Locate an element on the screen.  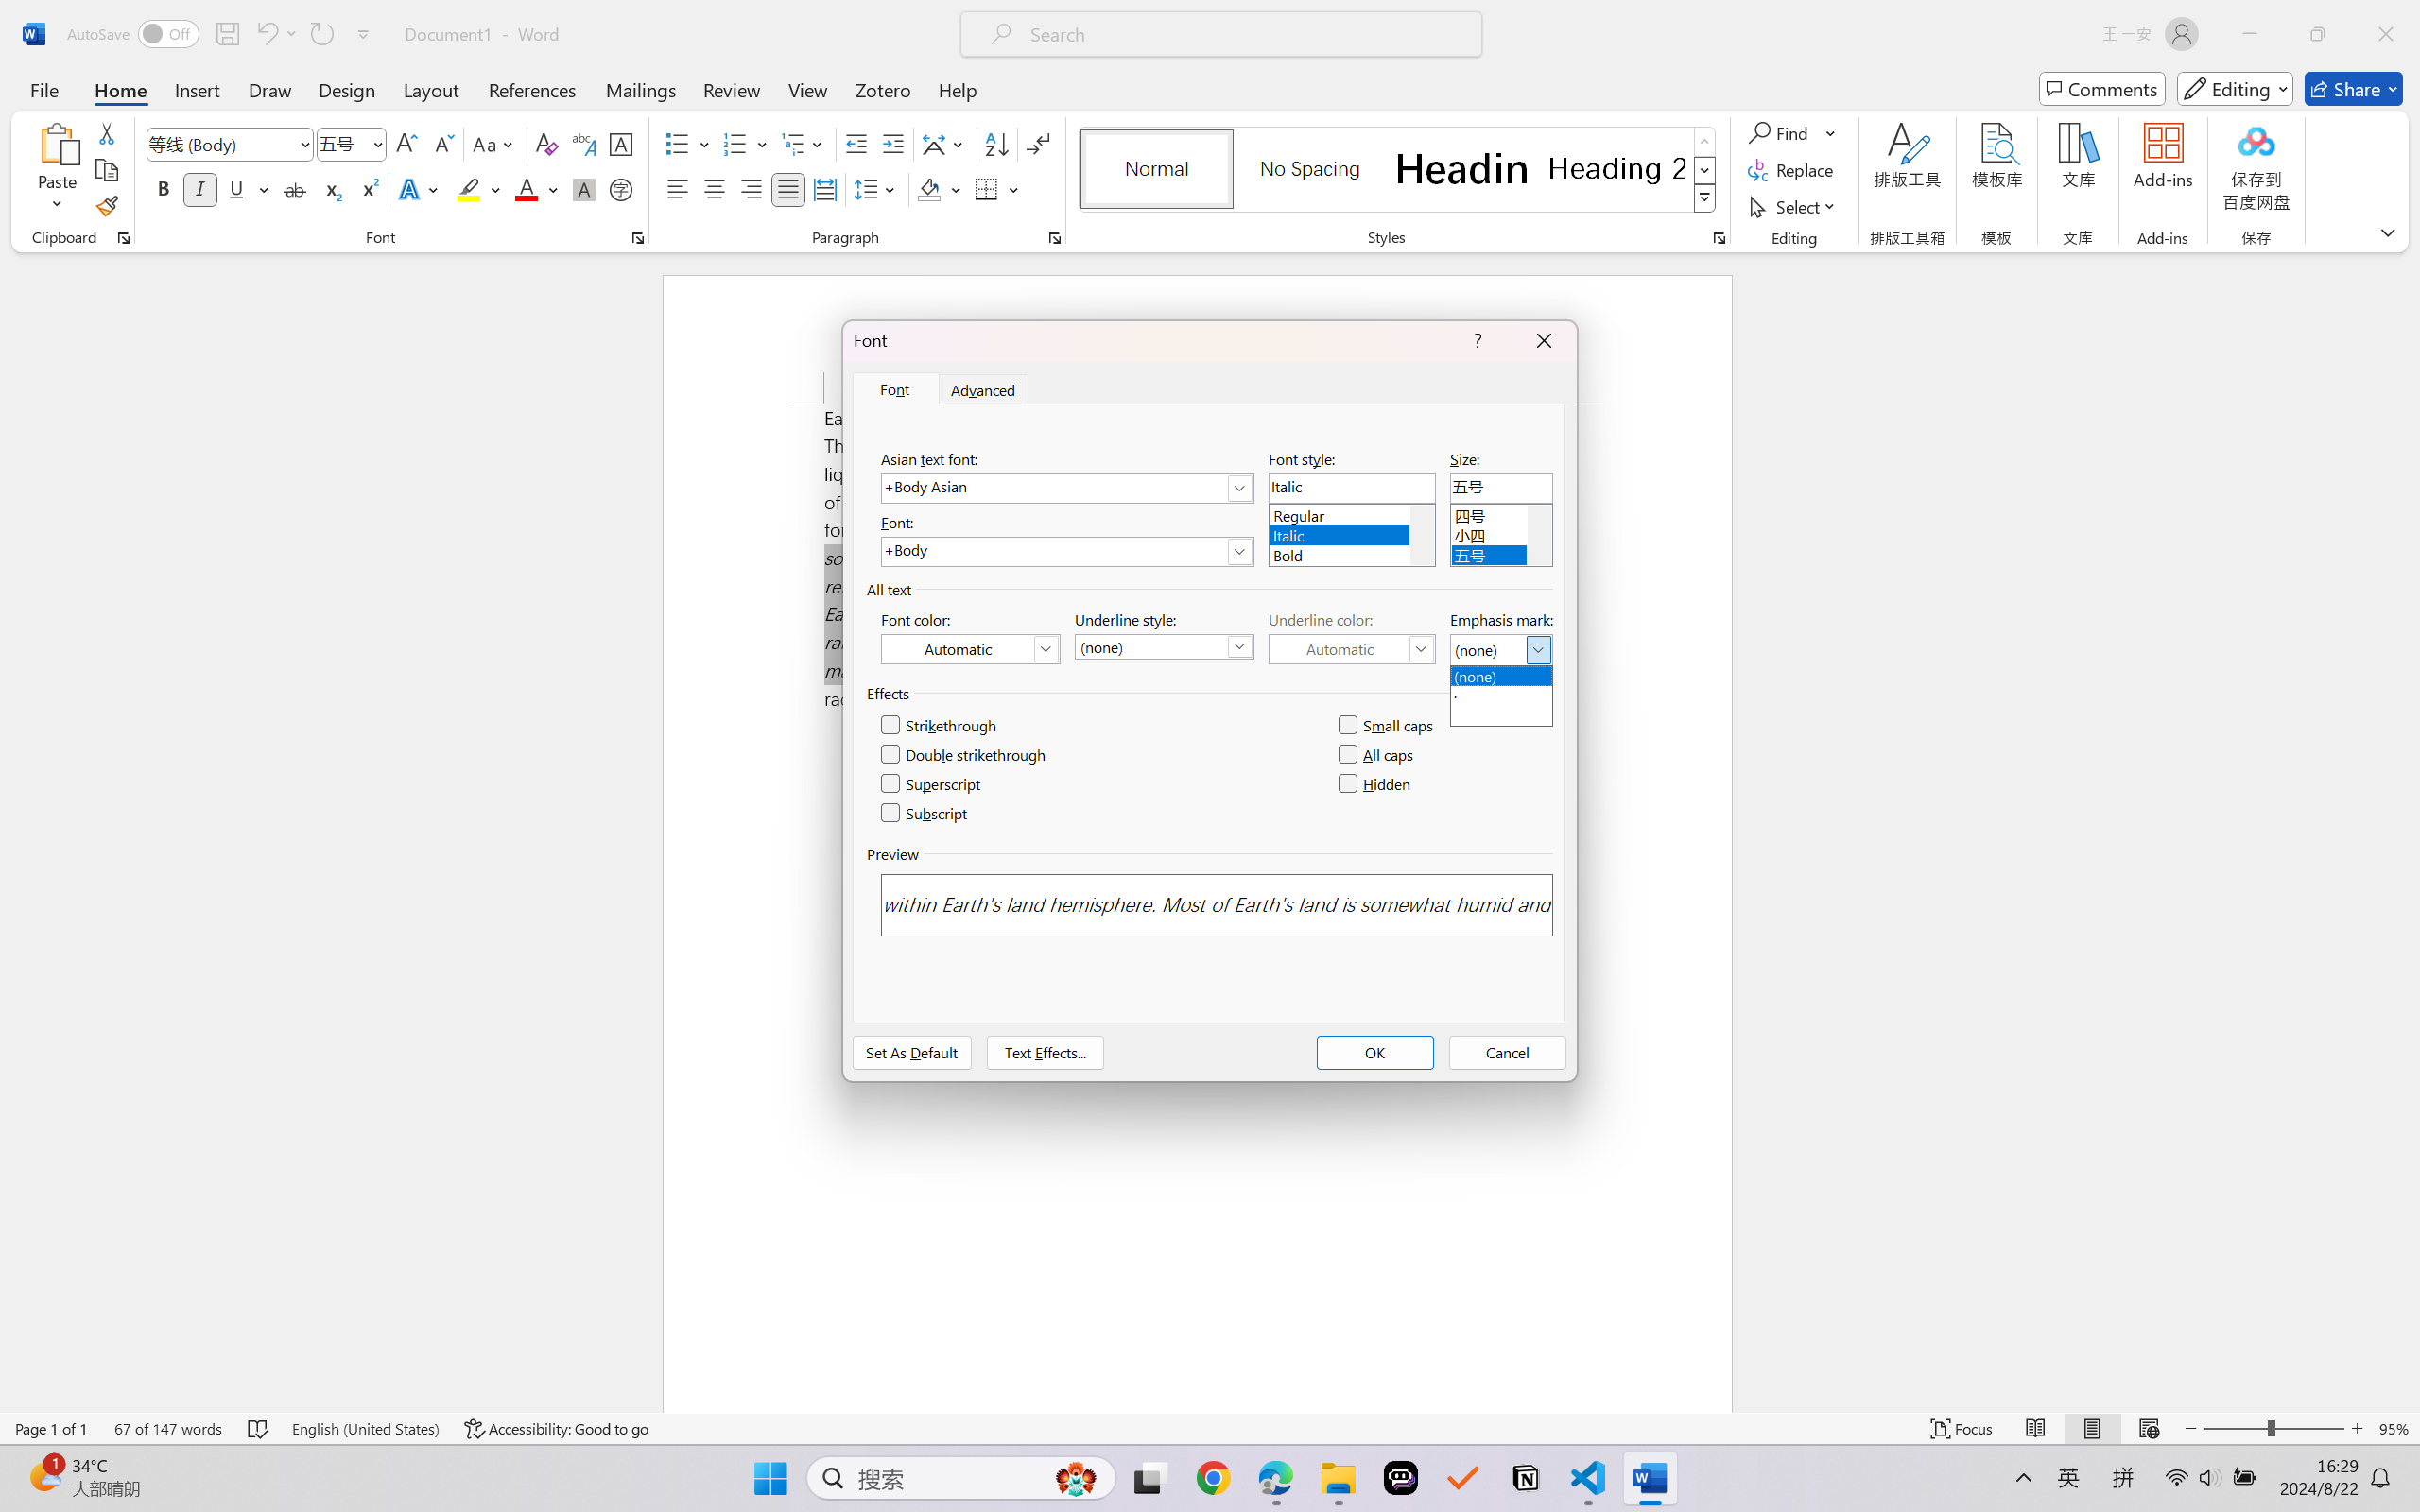
Asian Layout is located at coordinates (945, 144).